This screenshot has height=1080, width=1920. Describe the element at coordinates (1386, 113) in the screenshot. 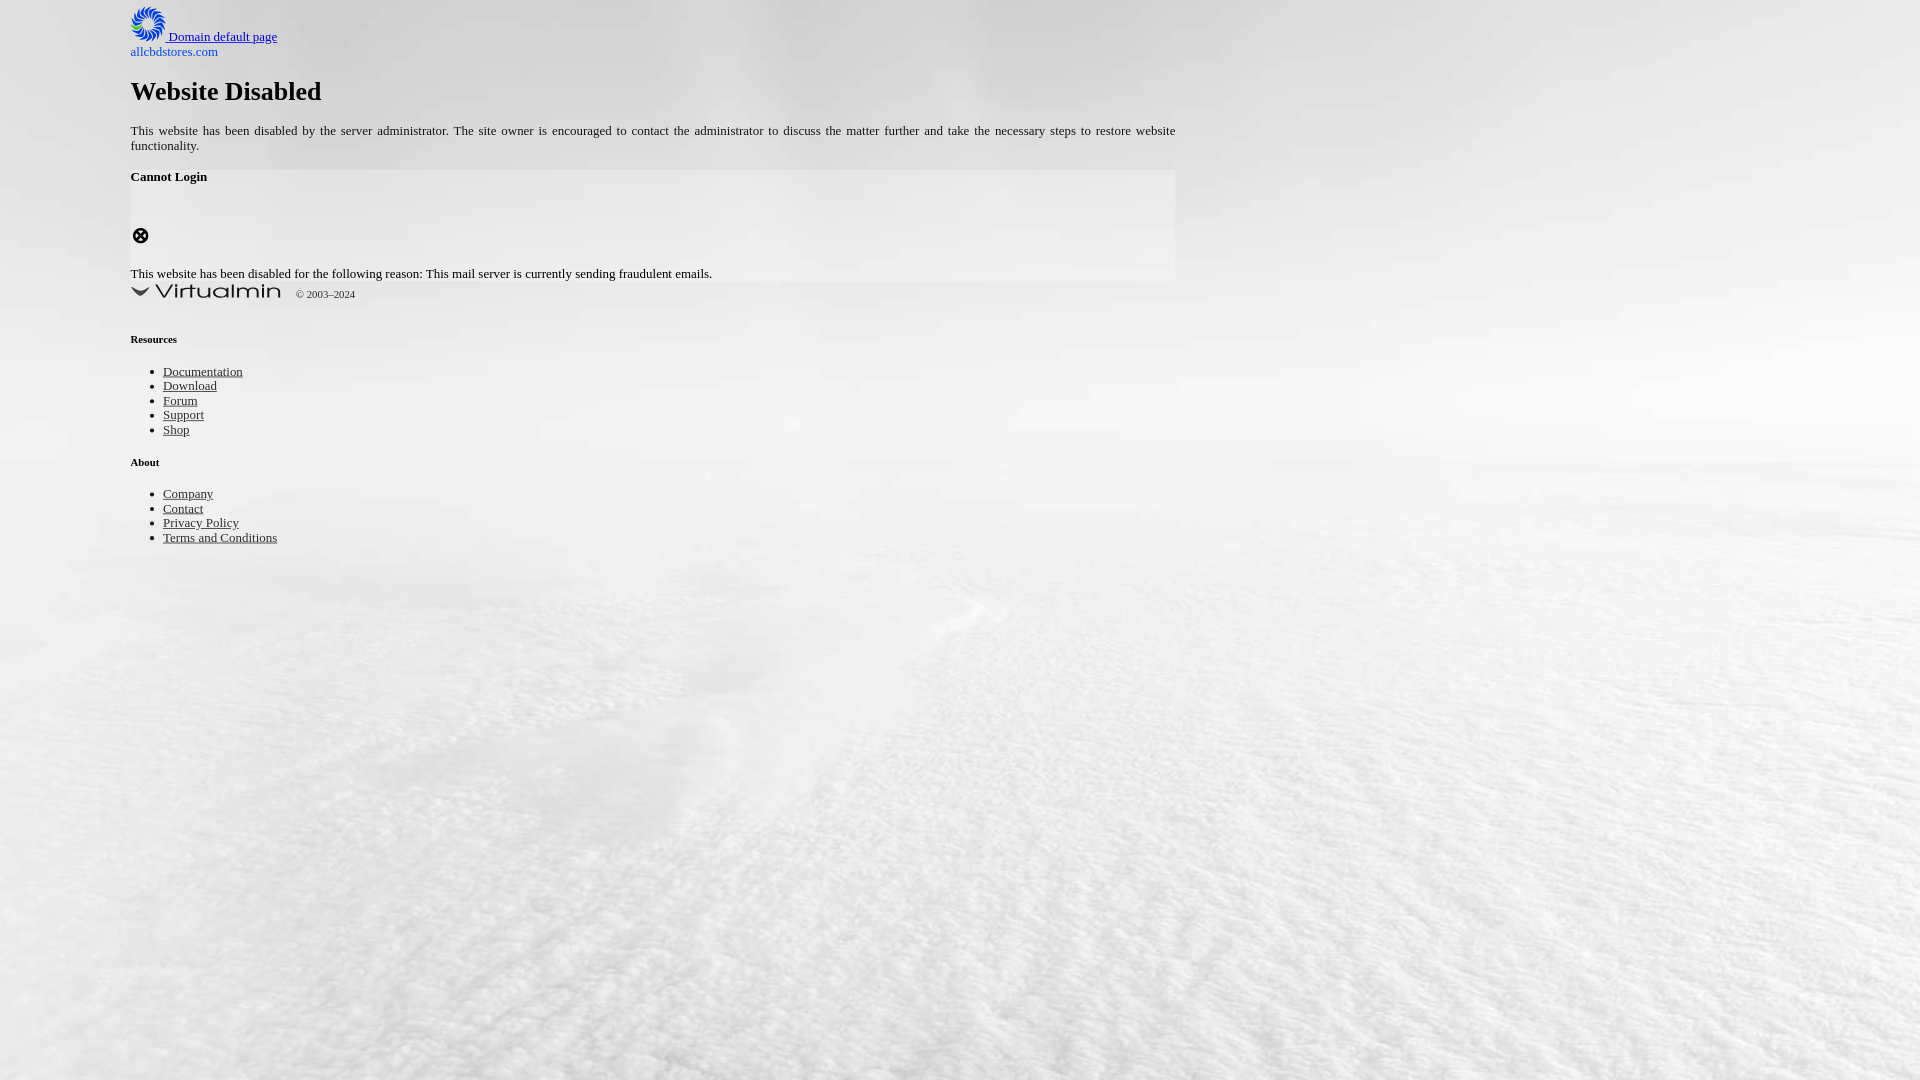

I see `Search` at that location.